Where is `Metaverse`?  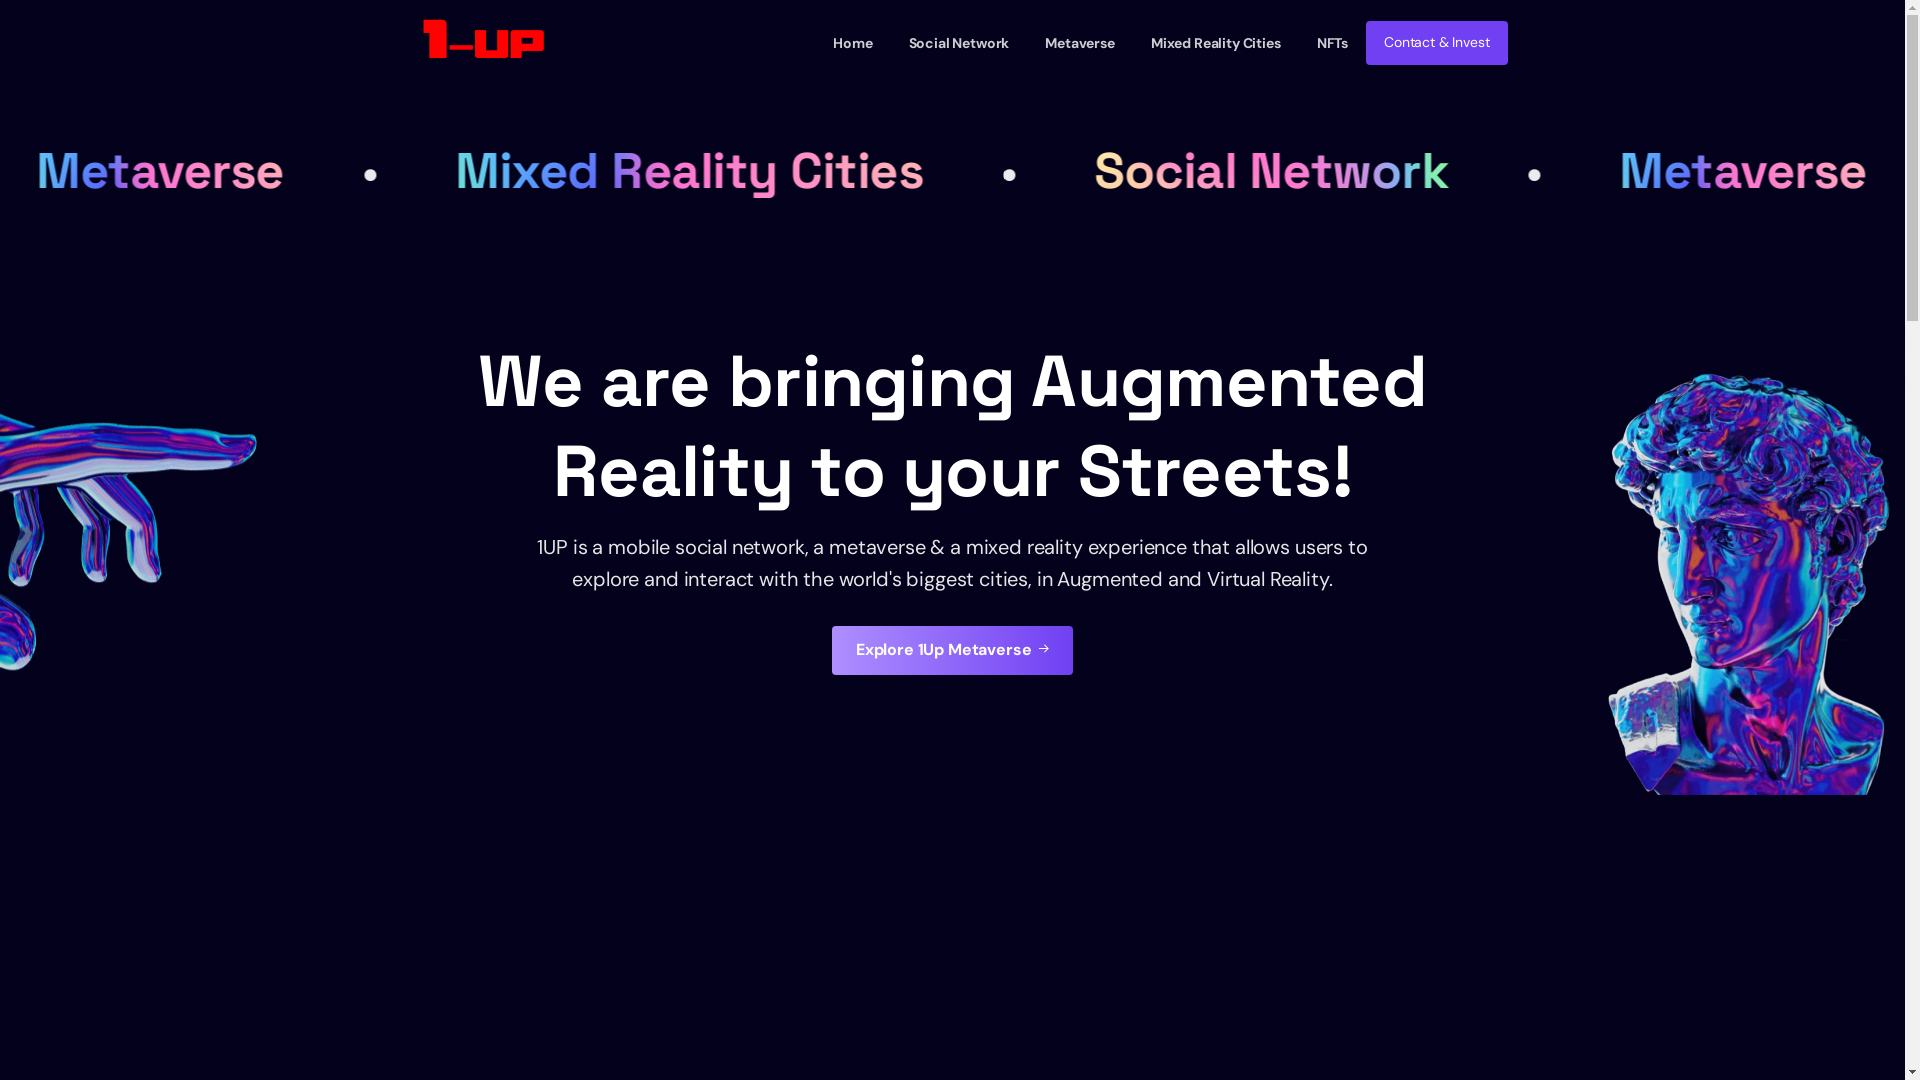
Metaverse is located at coordinates (196, 171).